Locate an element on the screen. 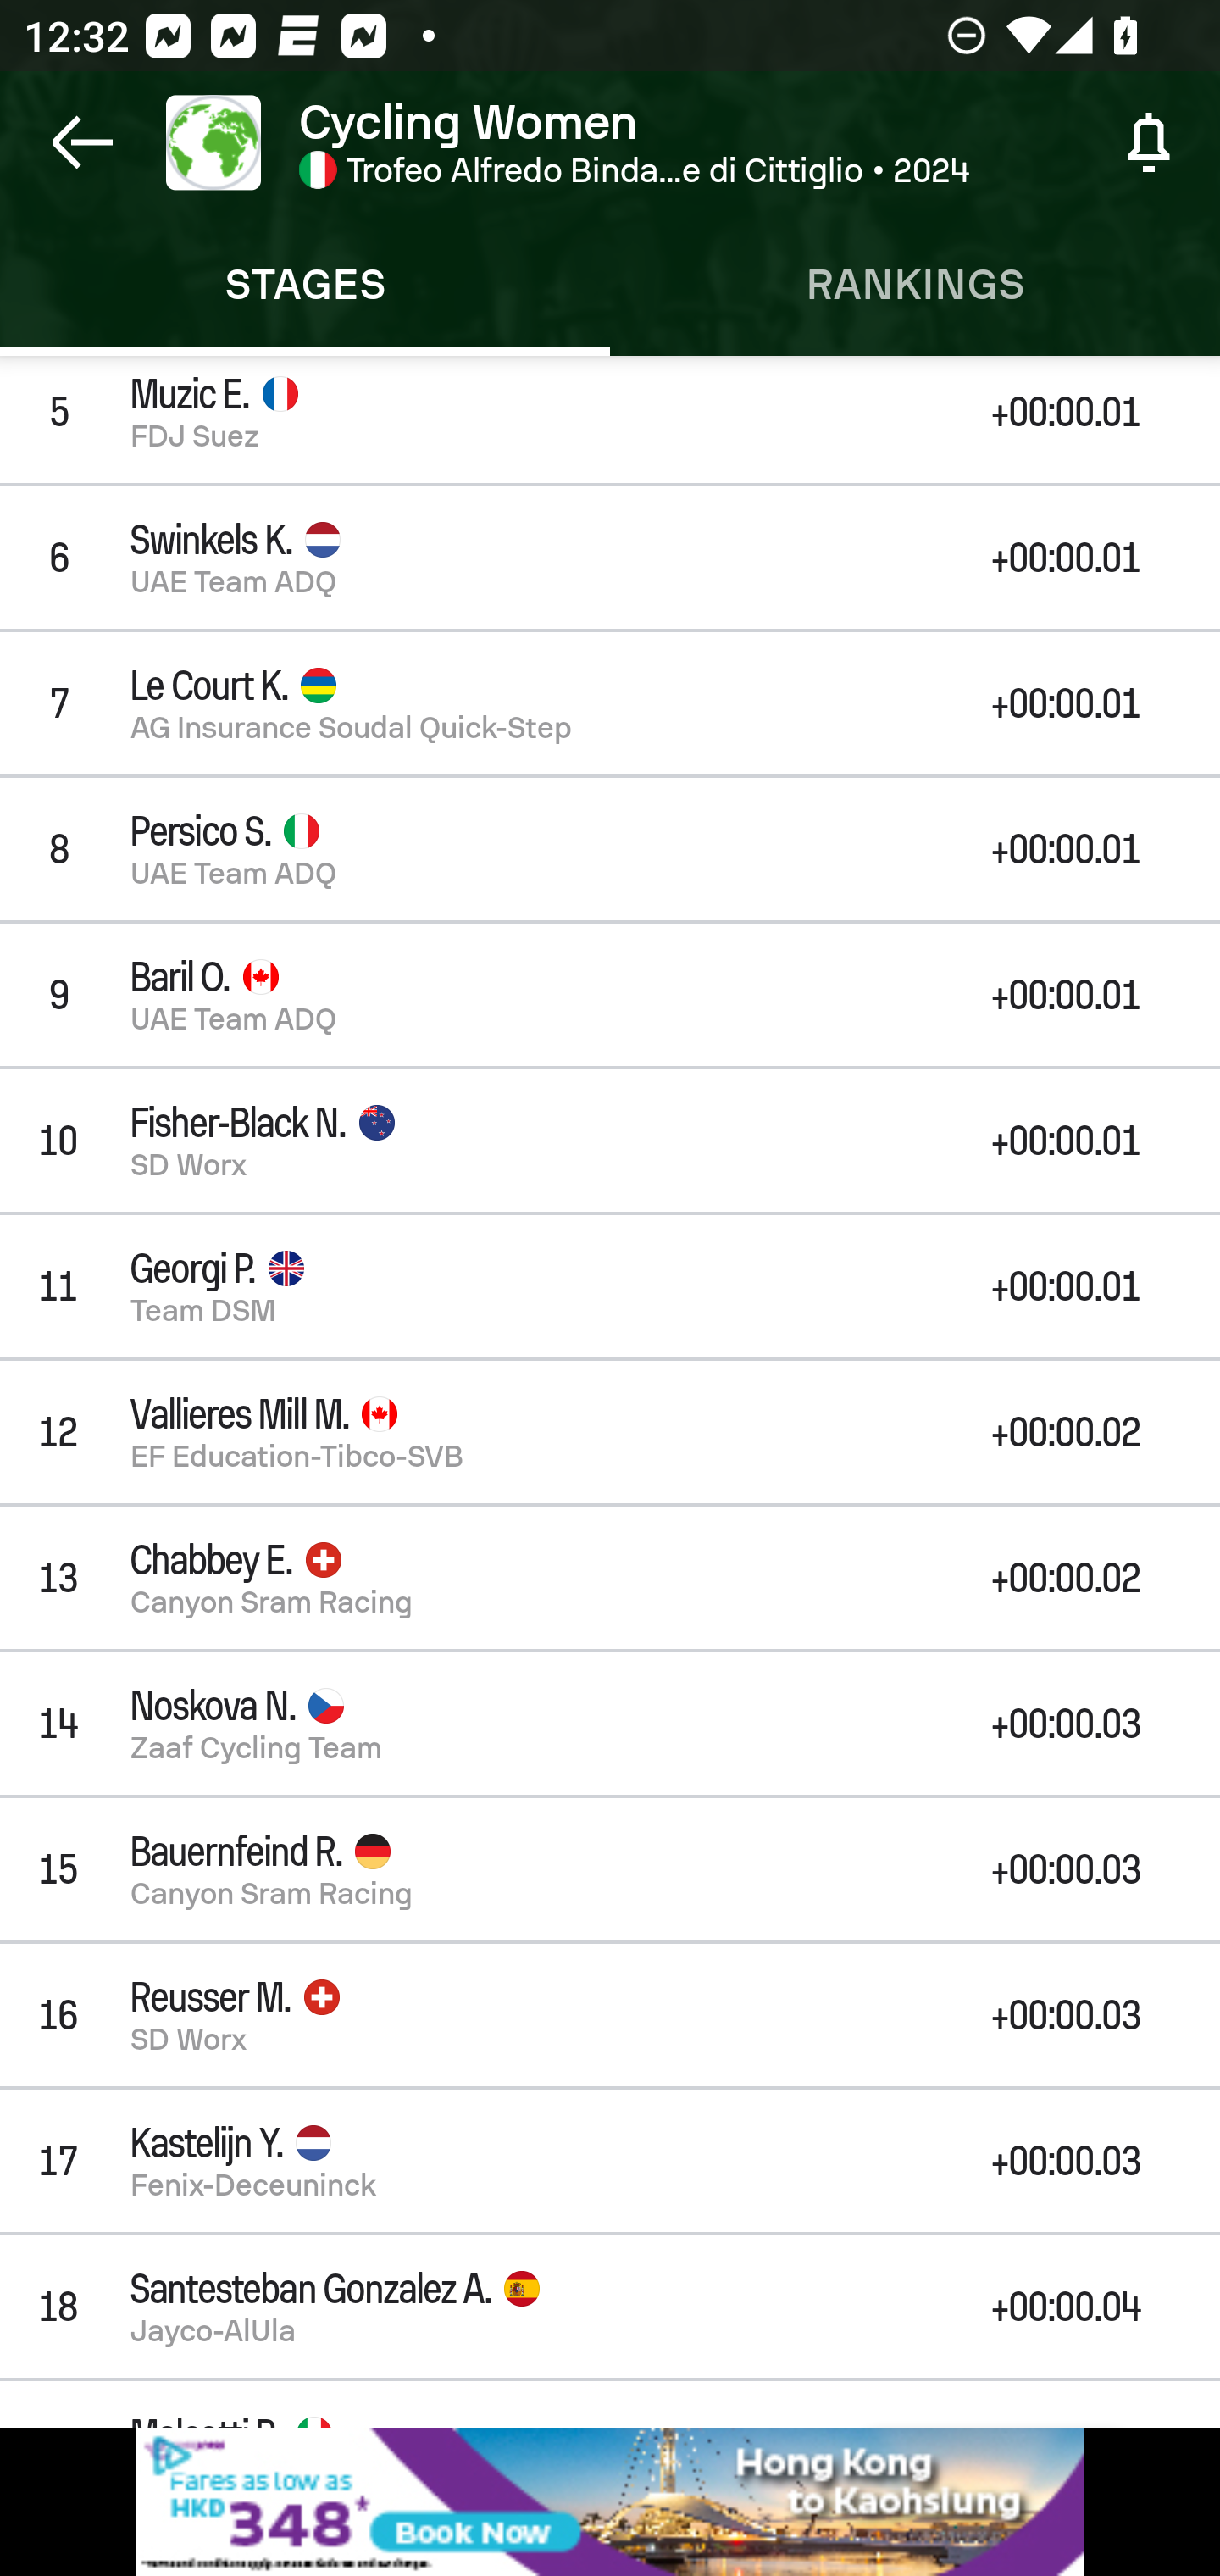 This screenshot has width=1220, height=2576. 11 Georgi P. Team DSM +00:00.01 is located at coordinates (610, 1286).